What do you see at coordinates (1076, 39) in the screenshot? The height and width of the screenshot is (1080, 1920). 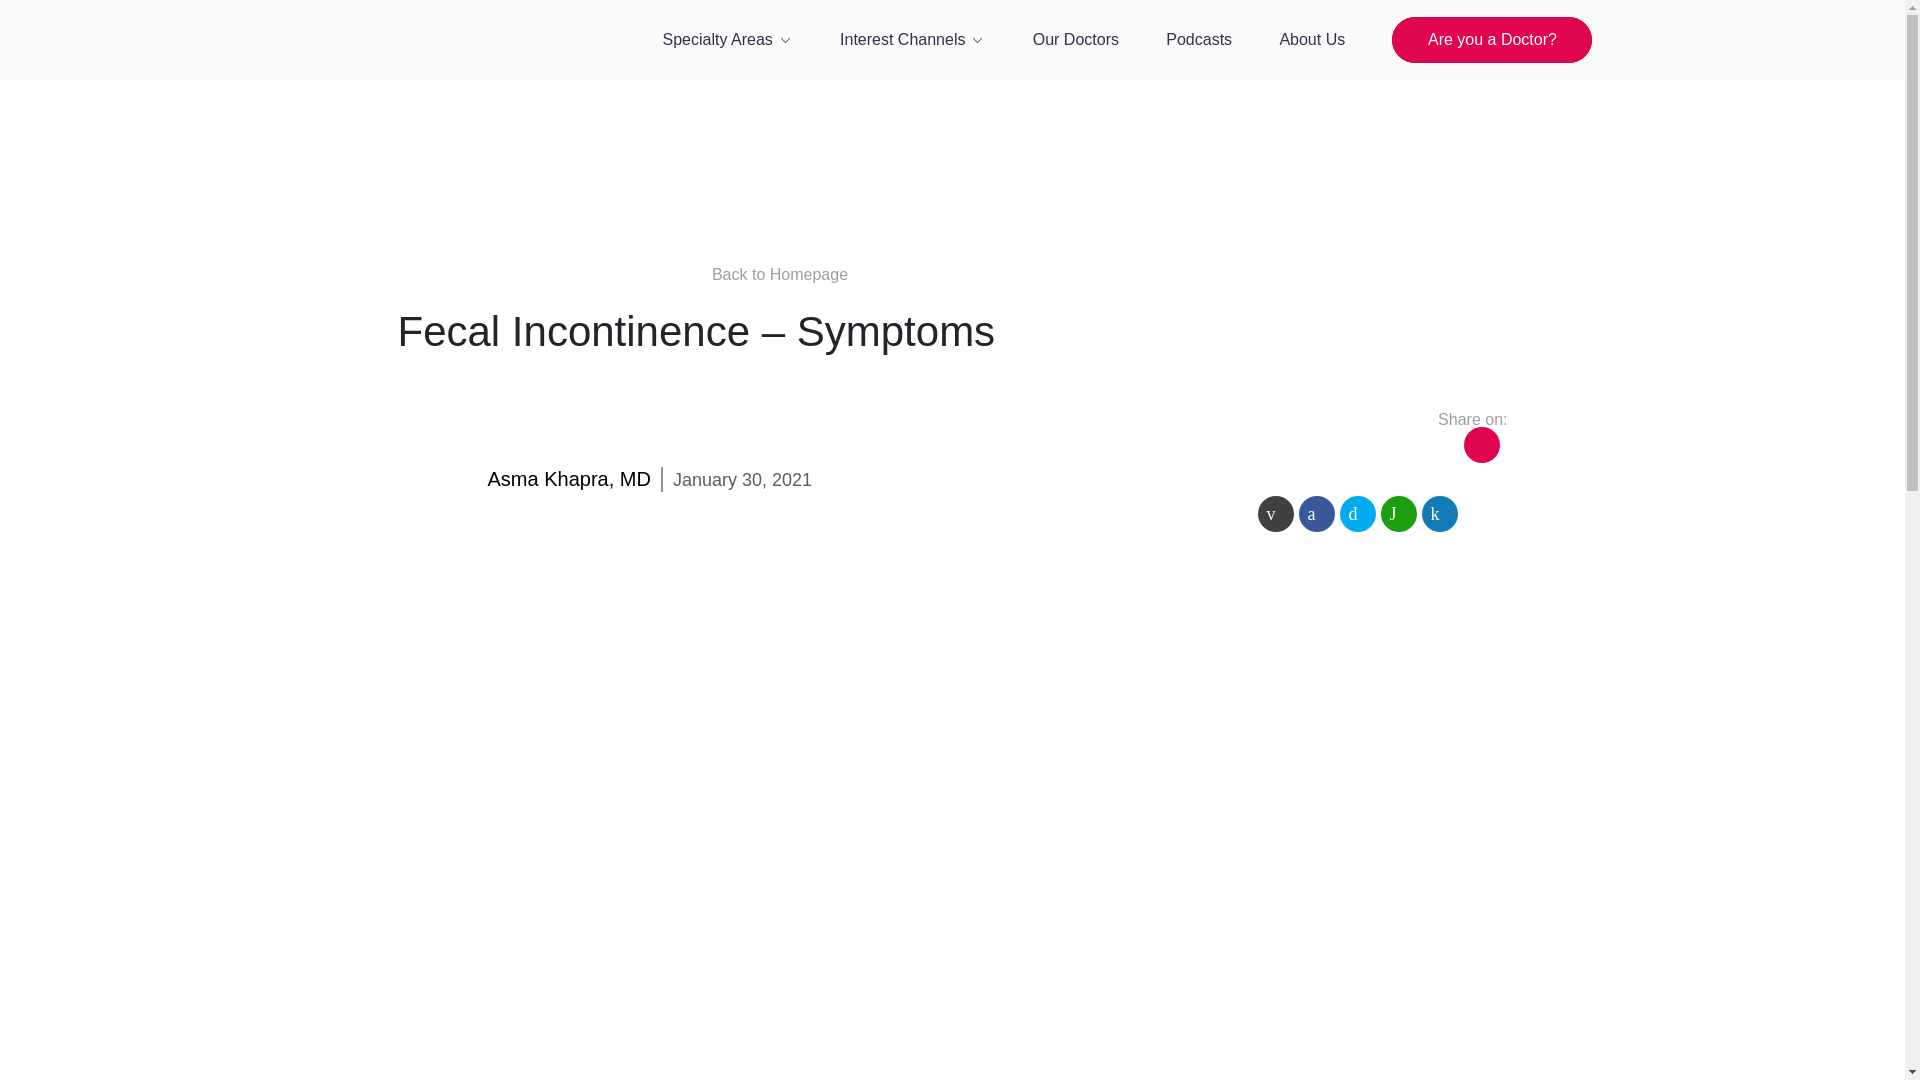 I see `Our Doctors` at bounding box center [1076, 39].